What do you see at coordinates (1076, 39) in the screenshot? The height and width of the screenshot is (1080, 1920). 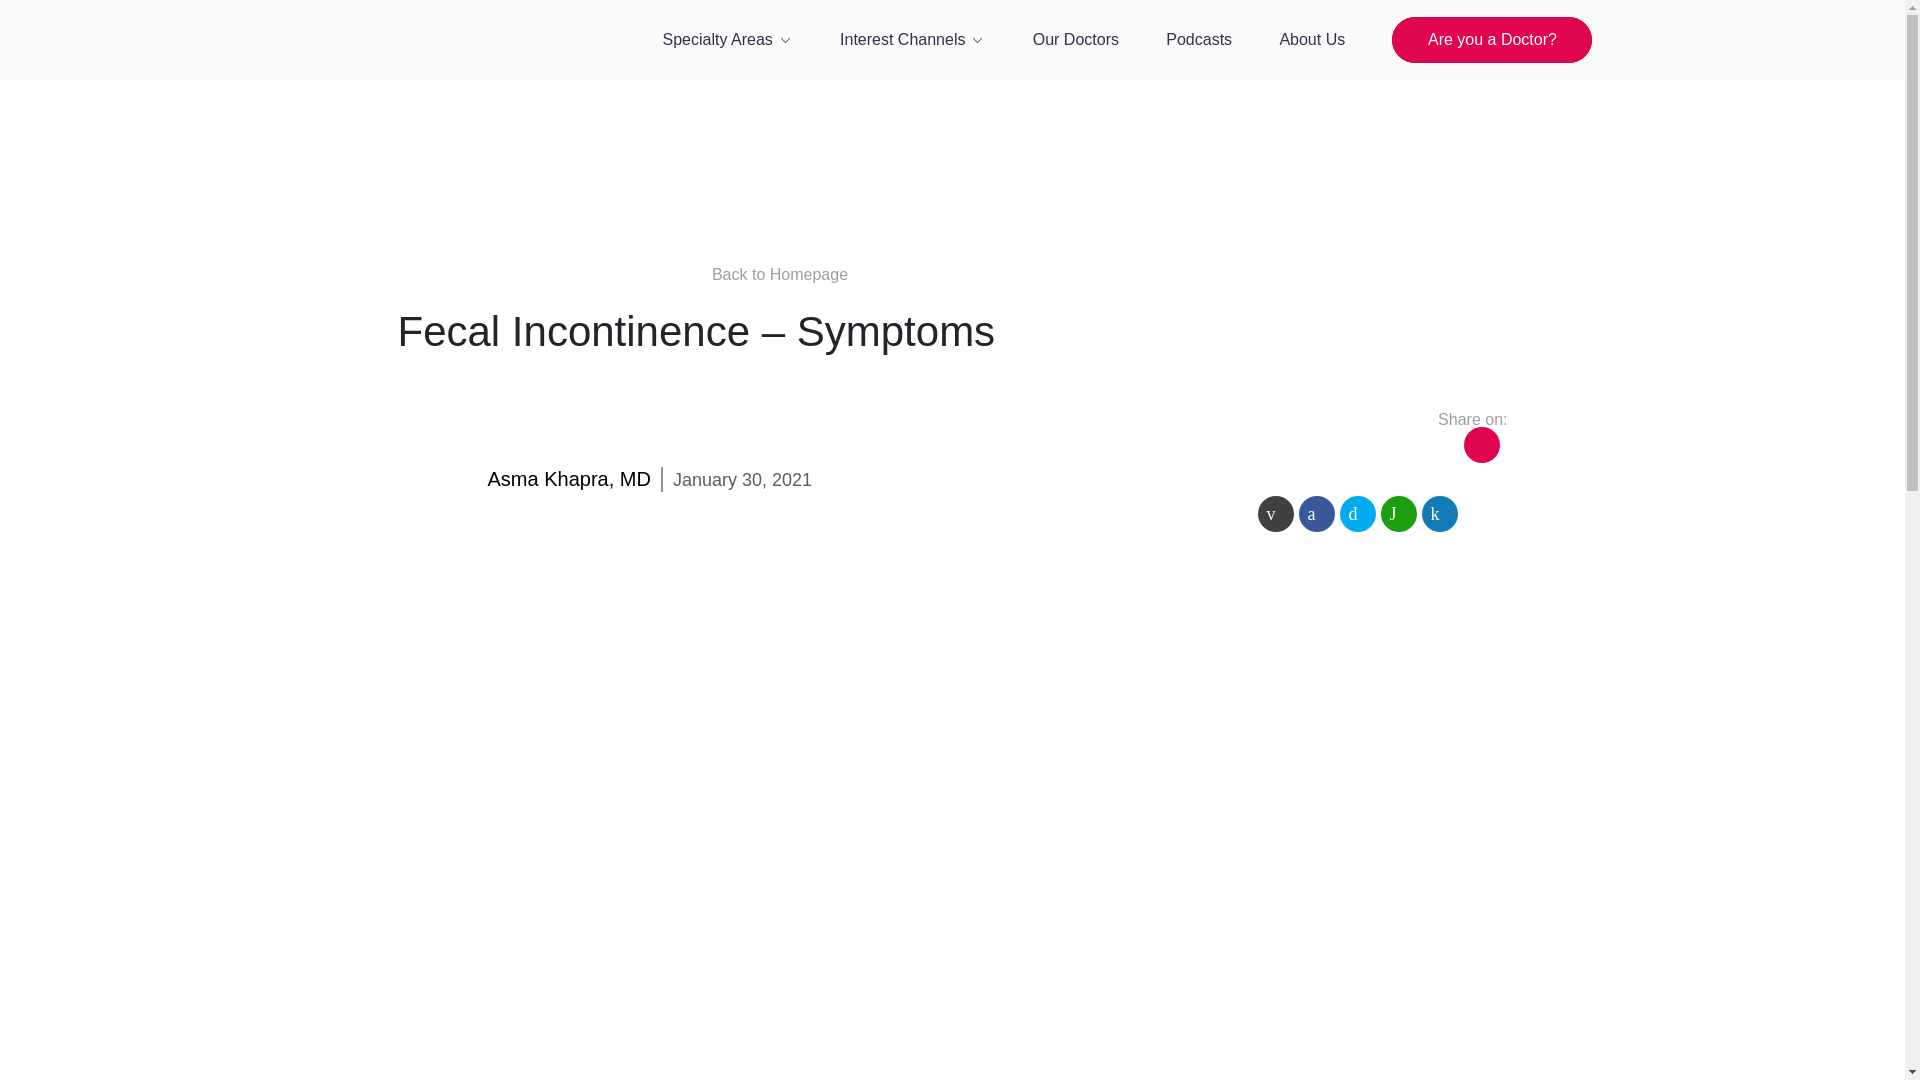 I see `Our Doctors` at bounding box center [1076, 39].